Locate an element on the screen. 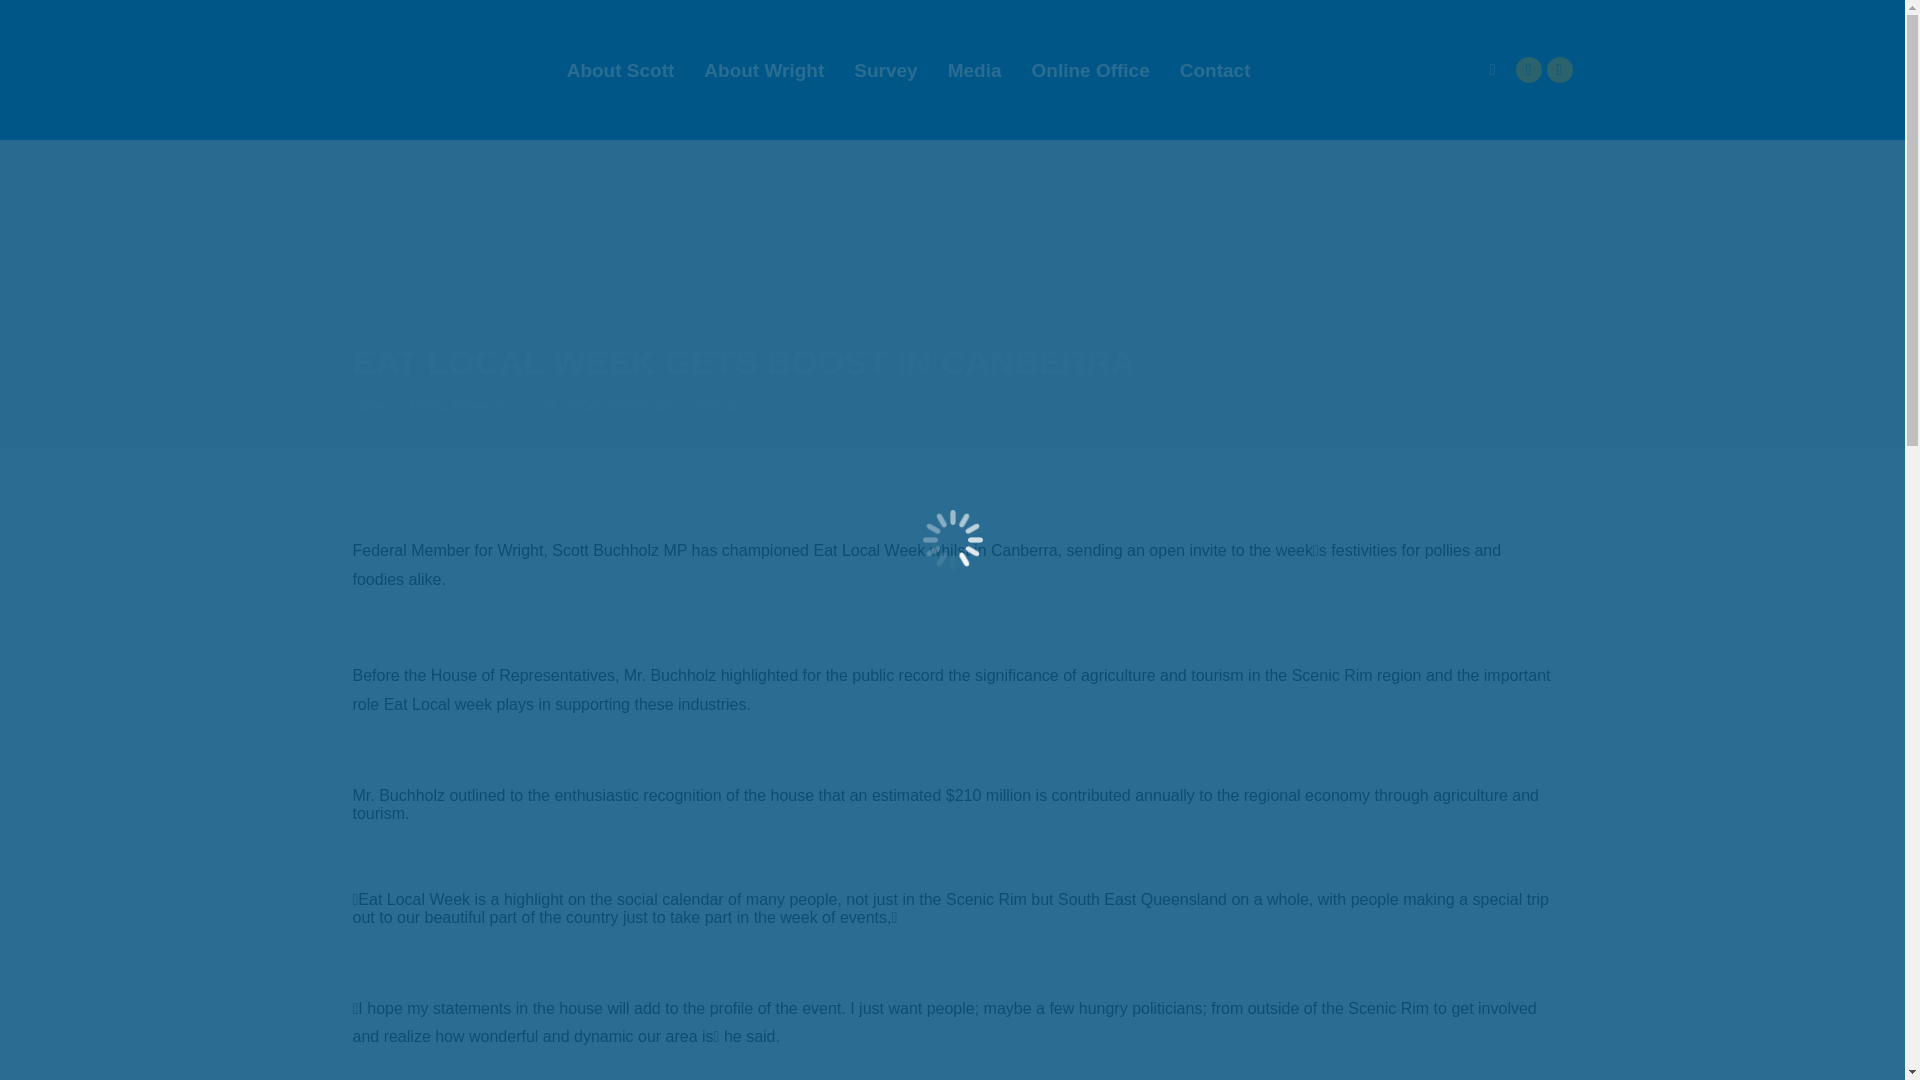 The width and height of the screenshot is (1920, 1080). Media is located at coordinates (975, 70).